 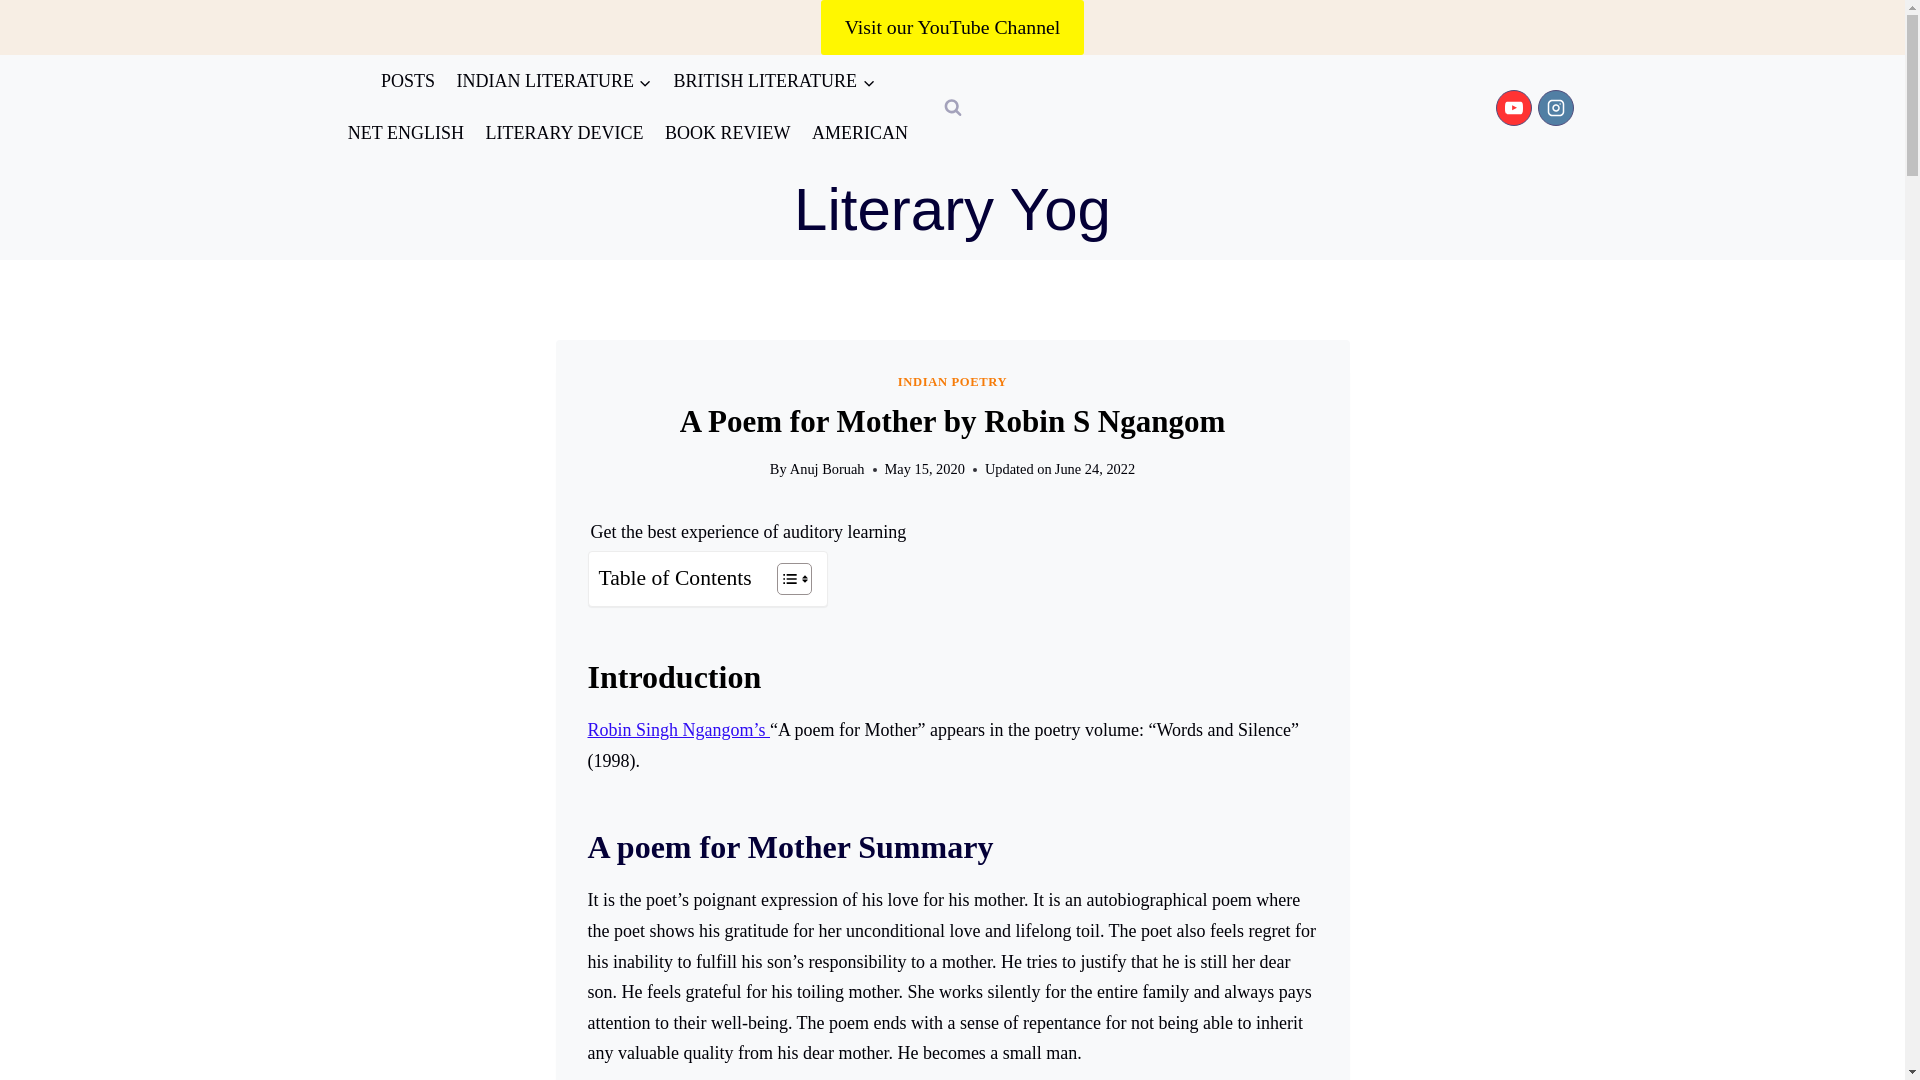 What do you see at coordinates (774, 80) in the screenshot?
I see `BRITISH LITERATURE` at bounding box center [774, 80].